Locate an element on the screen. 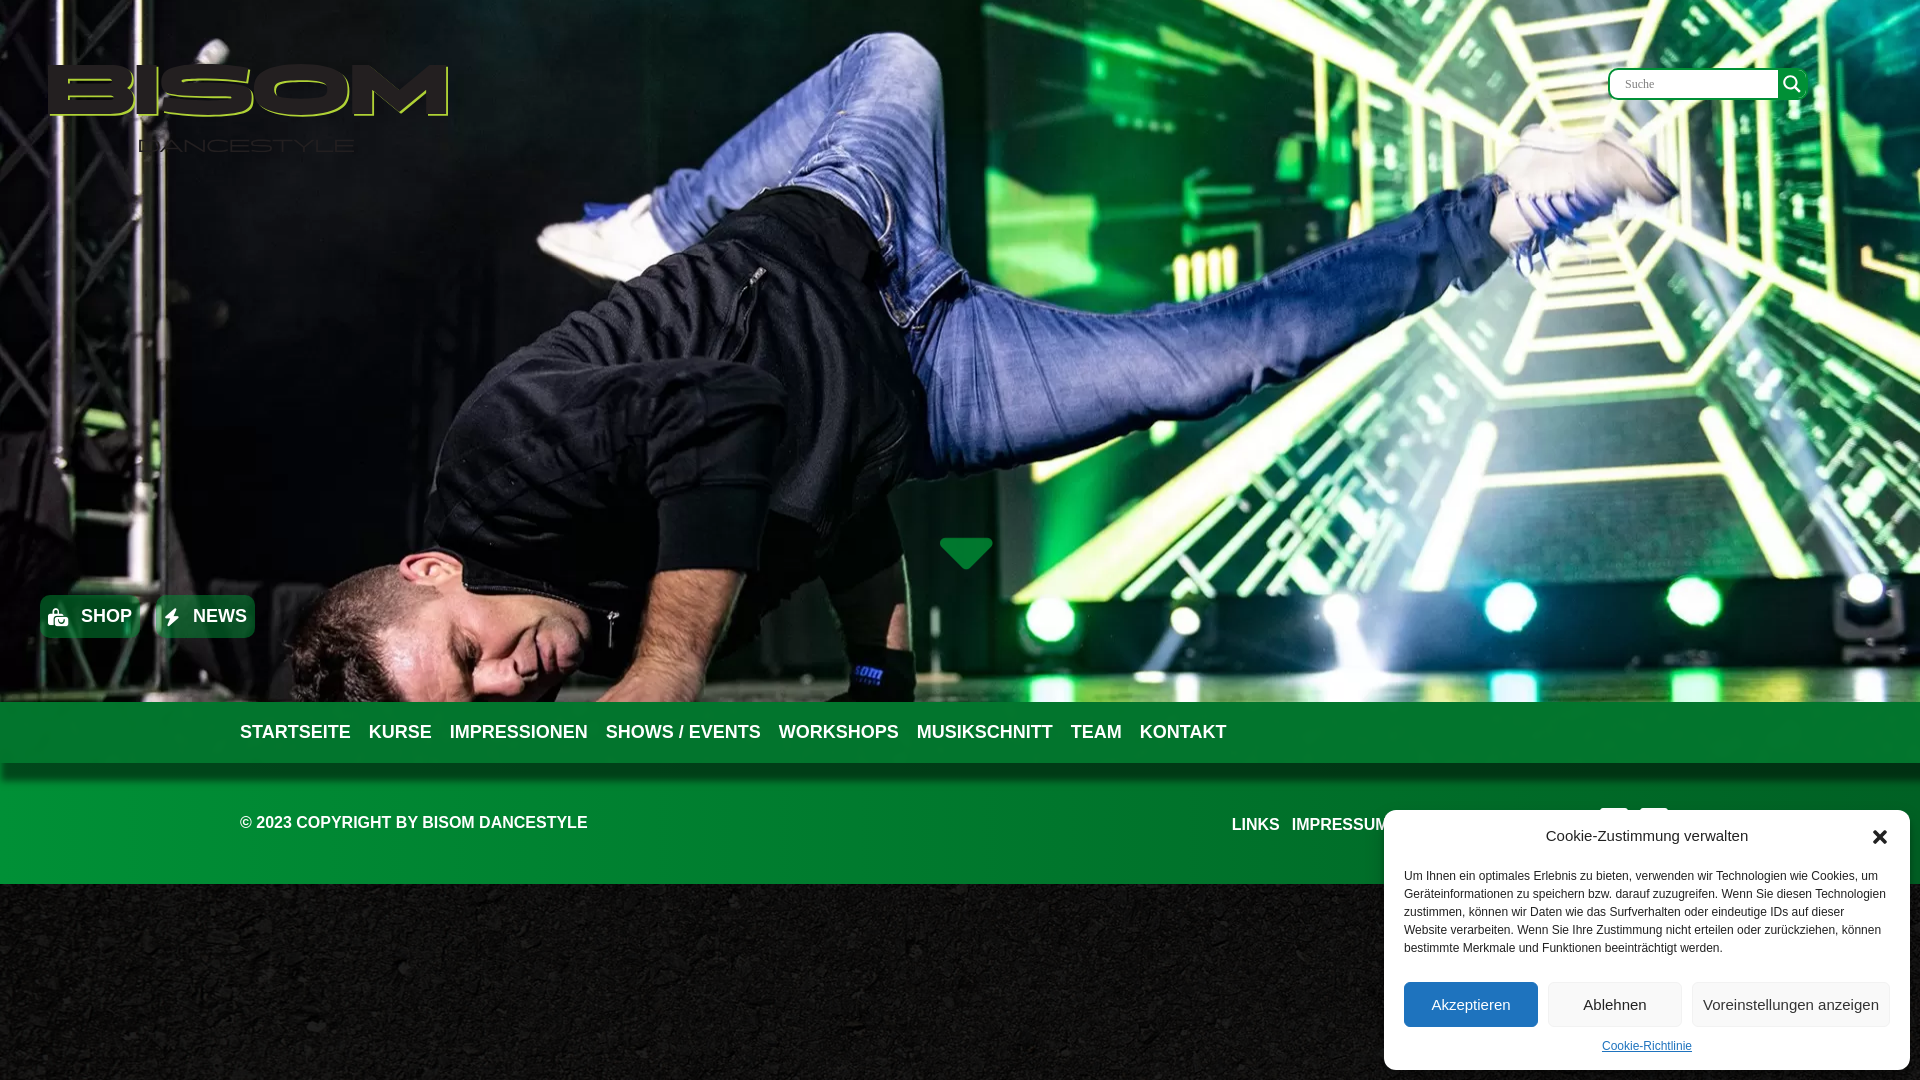 Image resolution: width=1920 pixels, height=1080 pixels. STANDORTE is located at coordinates (1450, 824).